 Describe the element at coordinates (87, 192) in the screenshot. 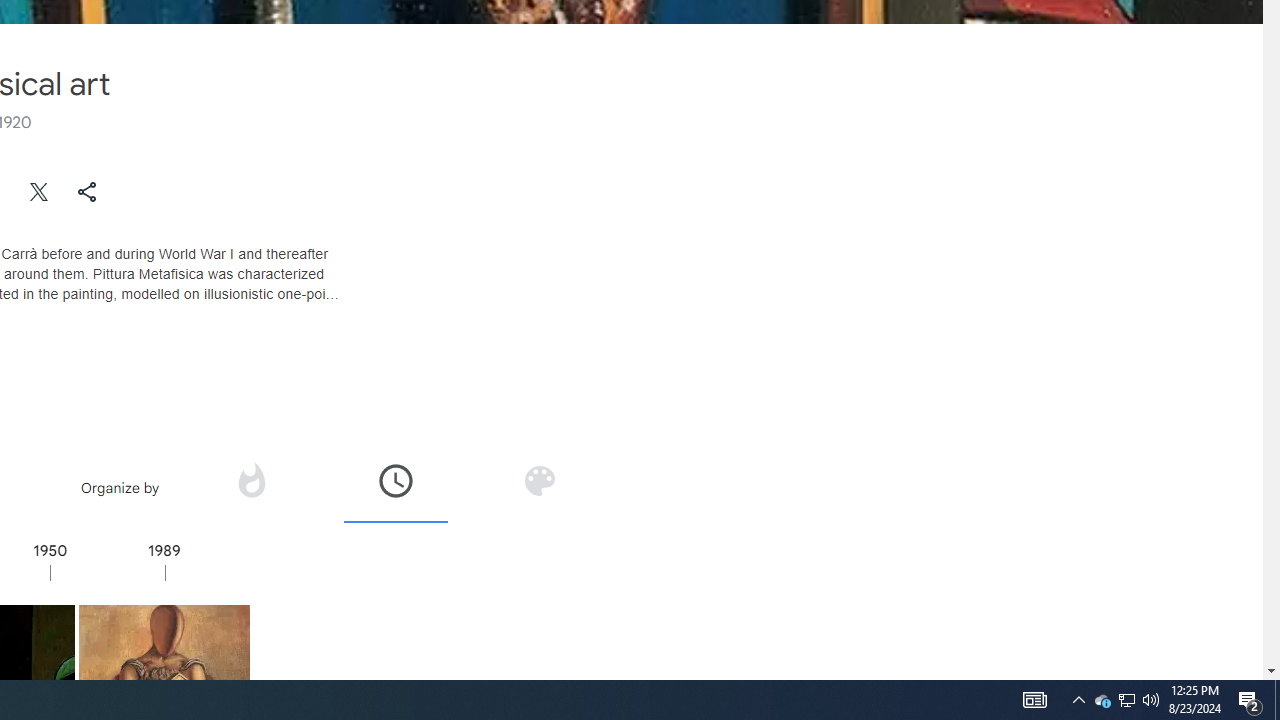

I see `Share "Metaphysical art"` at that location.